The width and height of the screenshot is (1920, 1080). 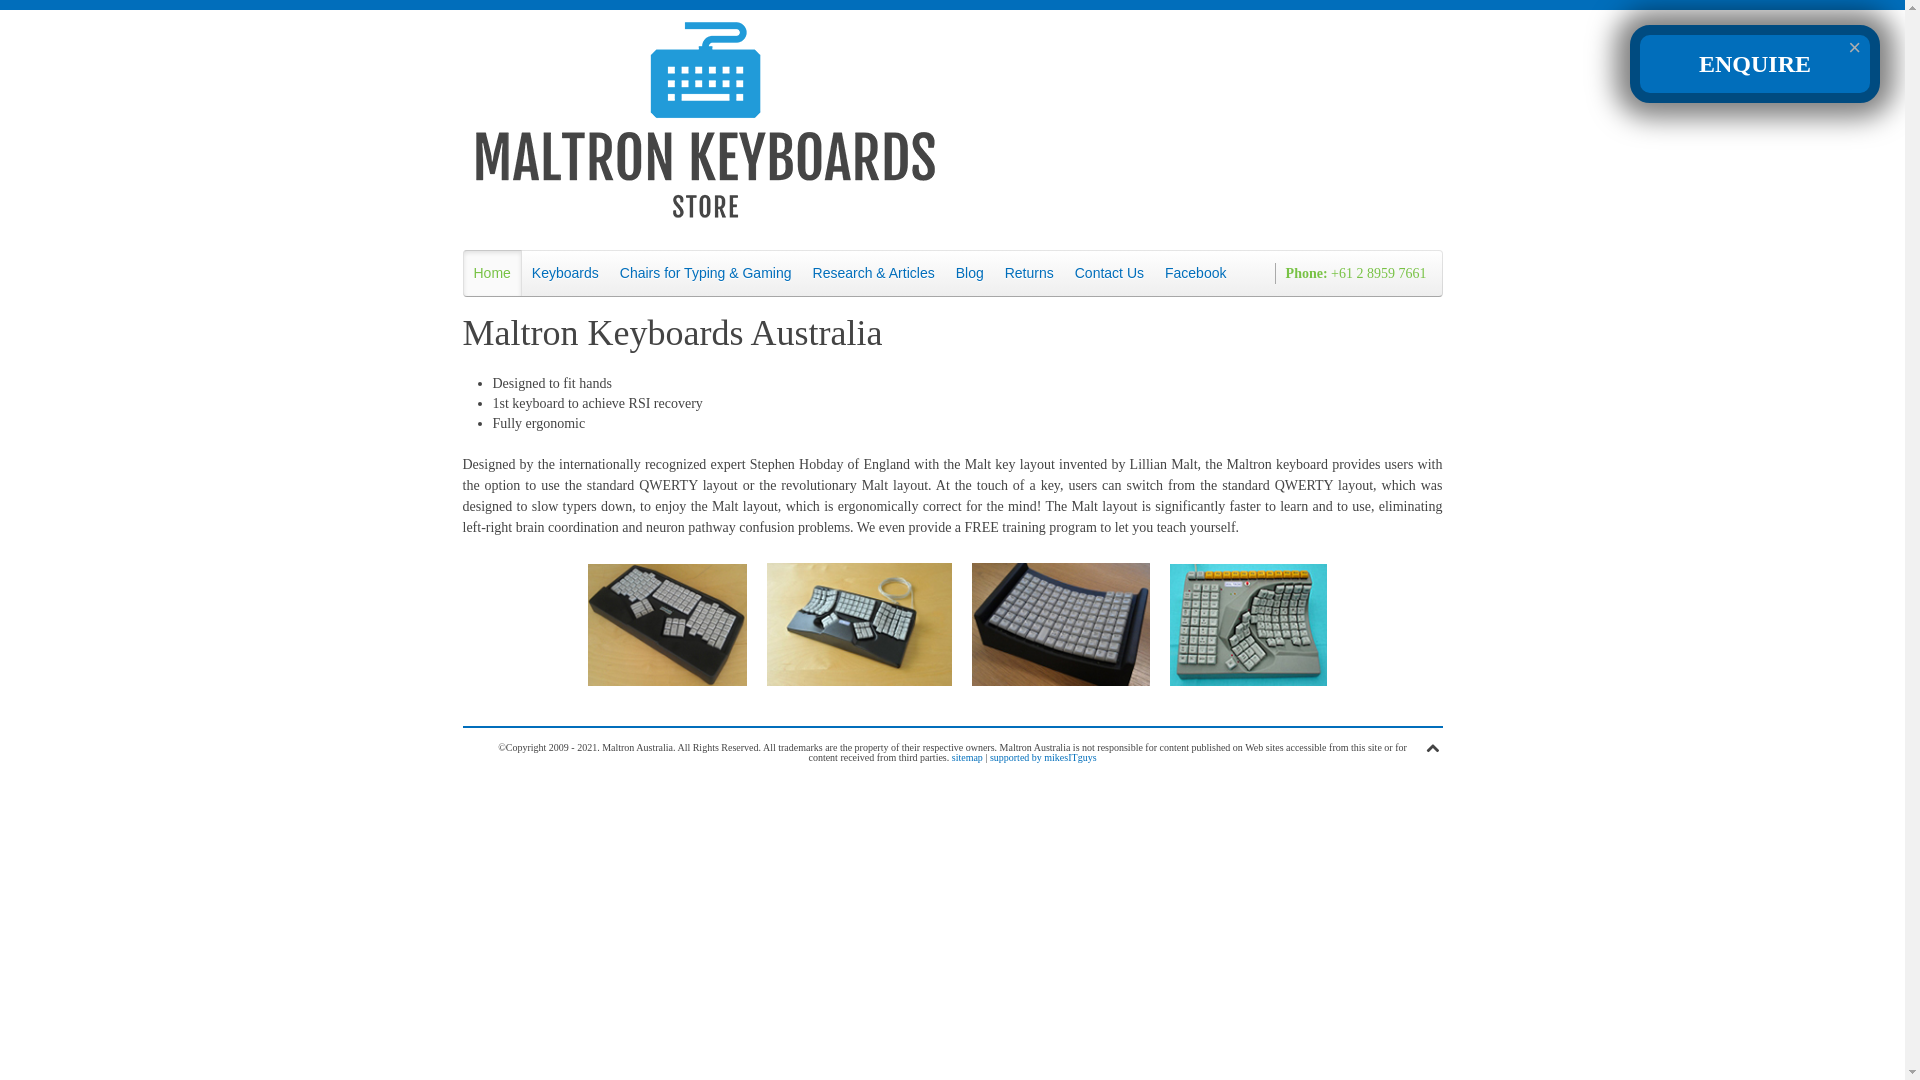 What do you see at coordinates (1110, 273) in the screenshot?
I see `Contact Us` at bounding box center [1110, 273].